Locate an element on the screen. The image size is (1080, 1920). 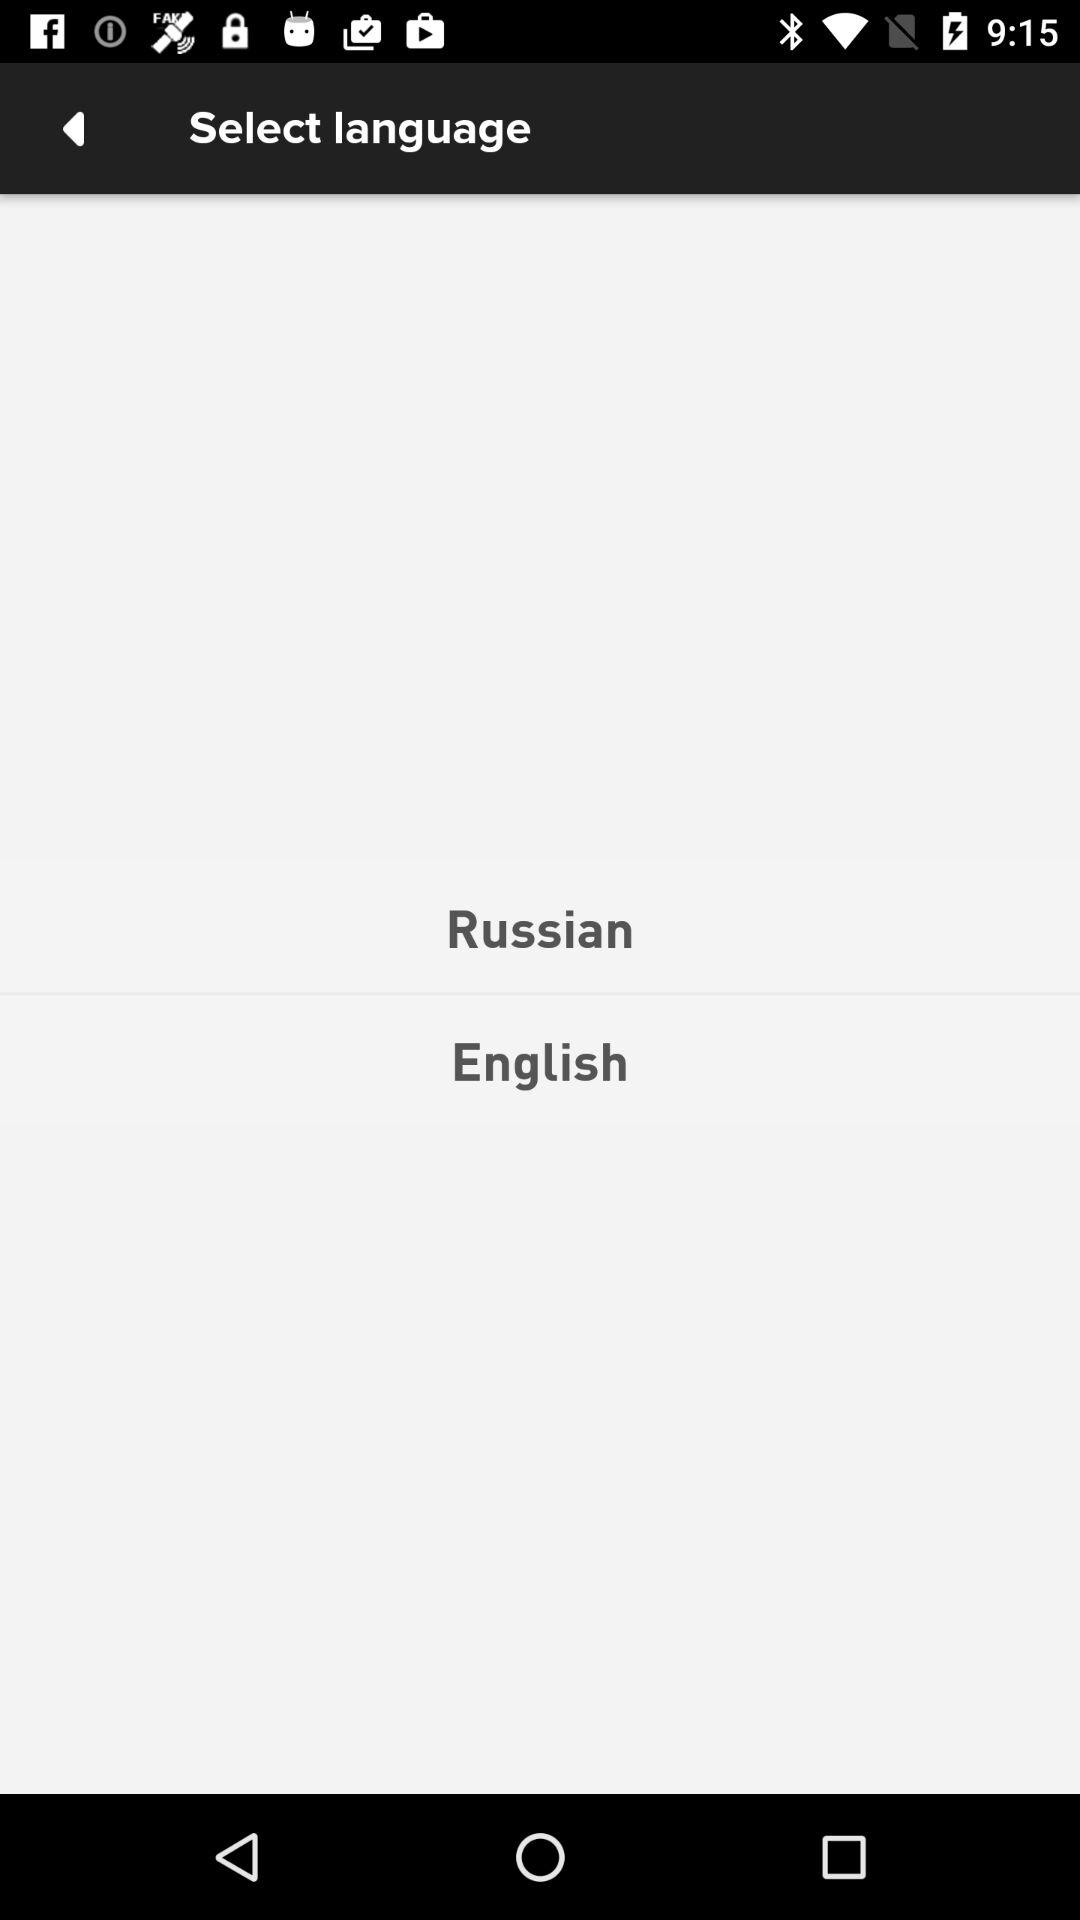
launch item next to the select language item is located at coordinates (73, 128).